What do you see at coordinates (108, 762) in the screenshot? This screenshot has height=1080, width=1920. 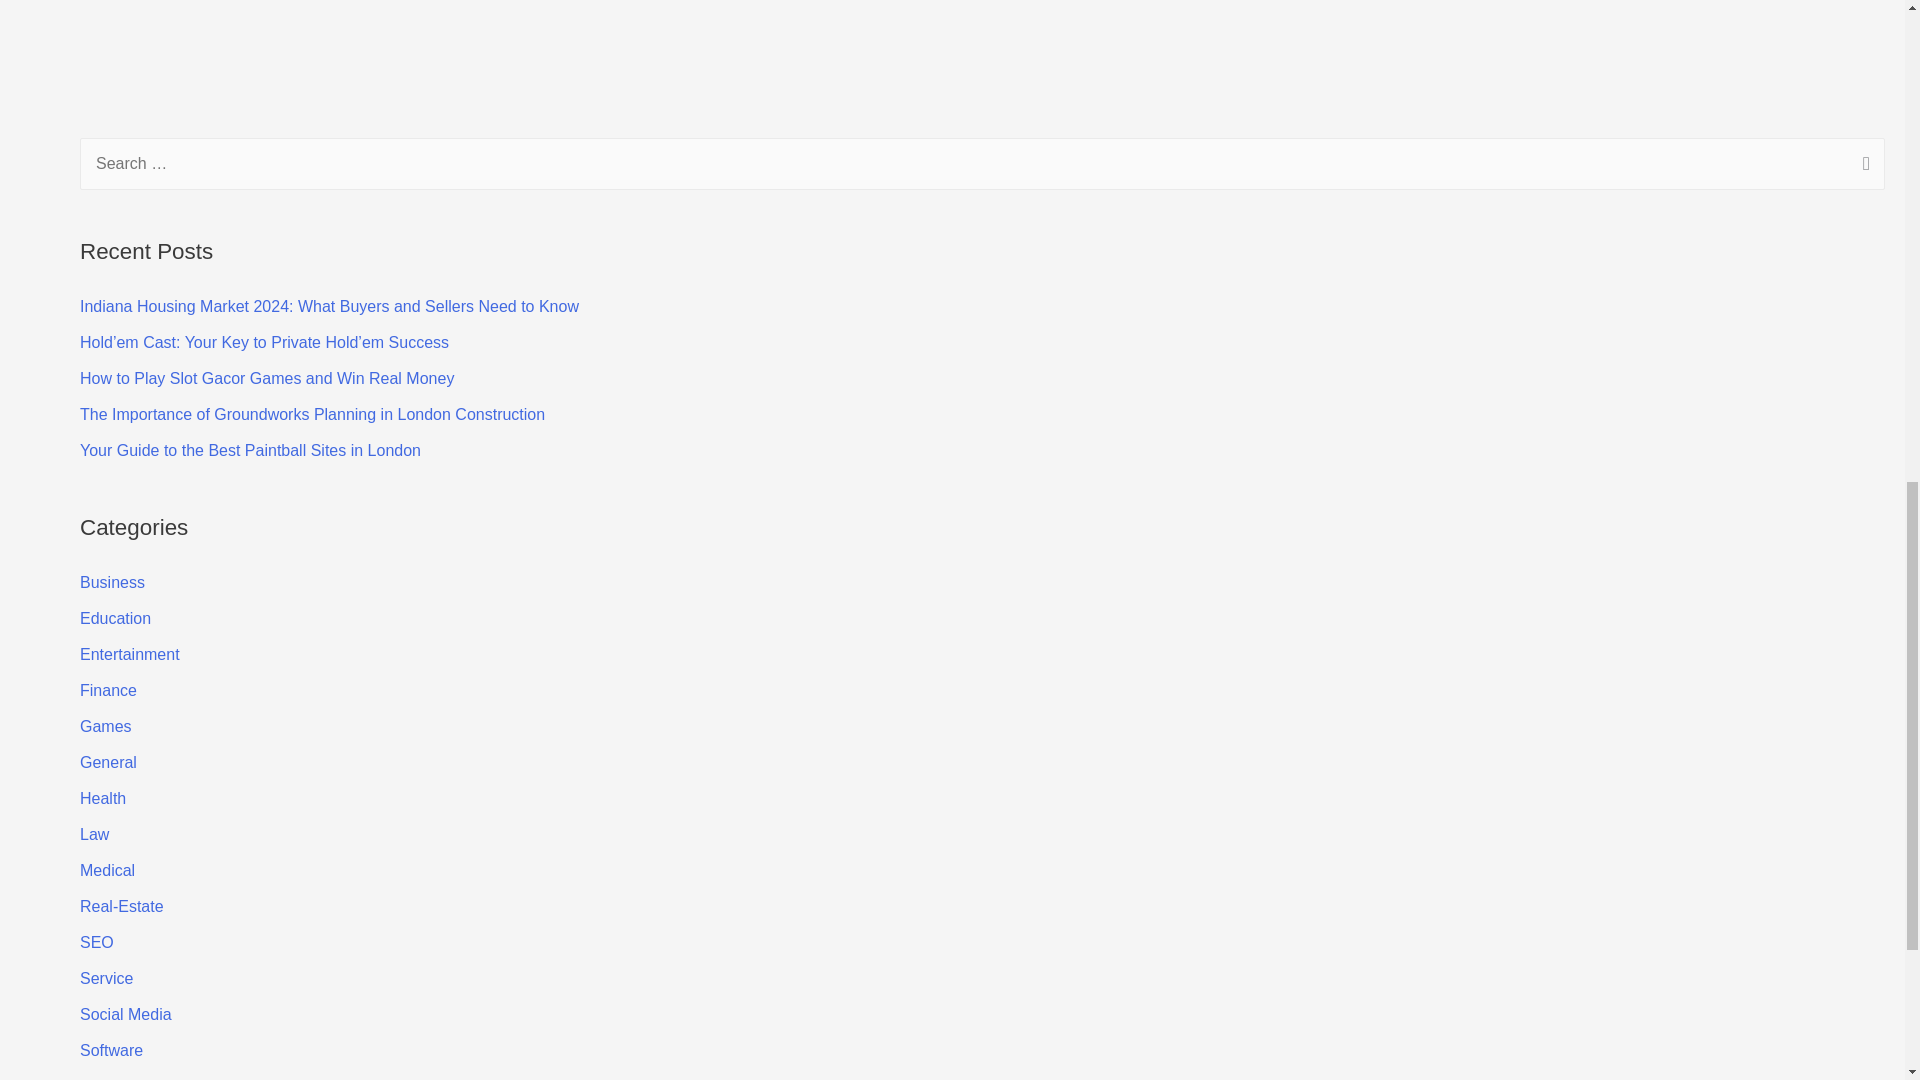 I see `General` at bounding box center [108, 762].